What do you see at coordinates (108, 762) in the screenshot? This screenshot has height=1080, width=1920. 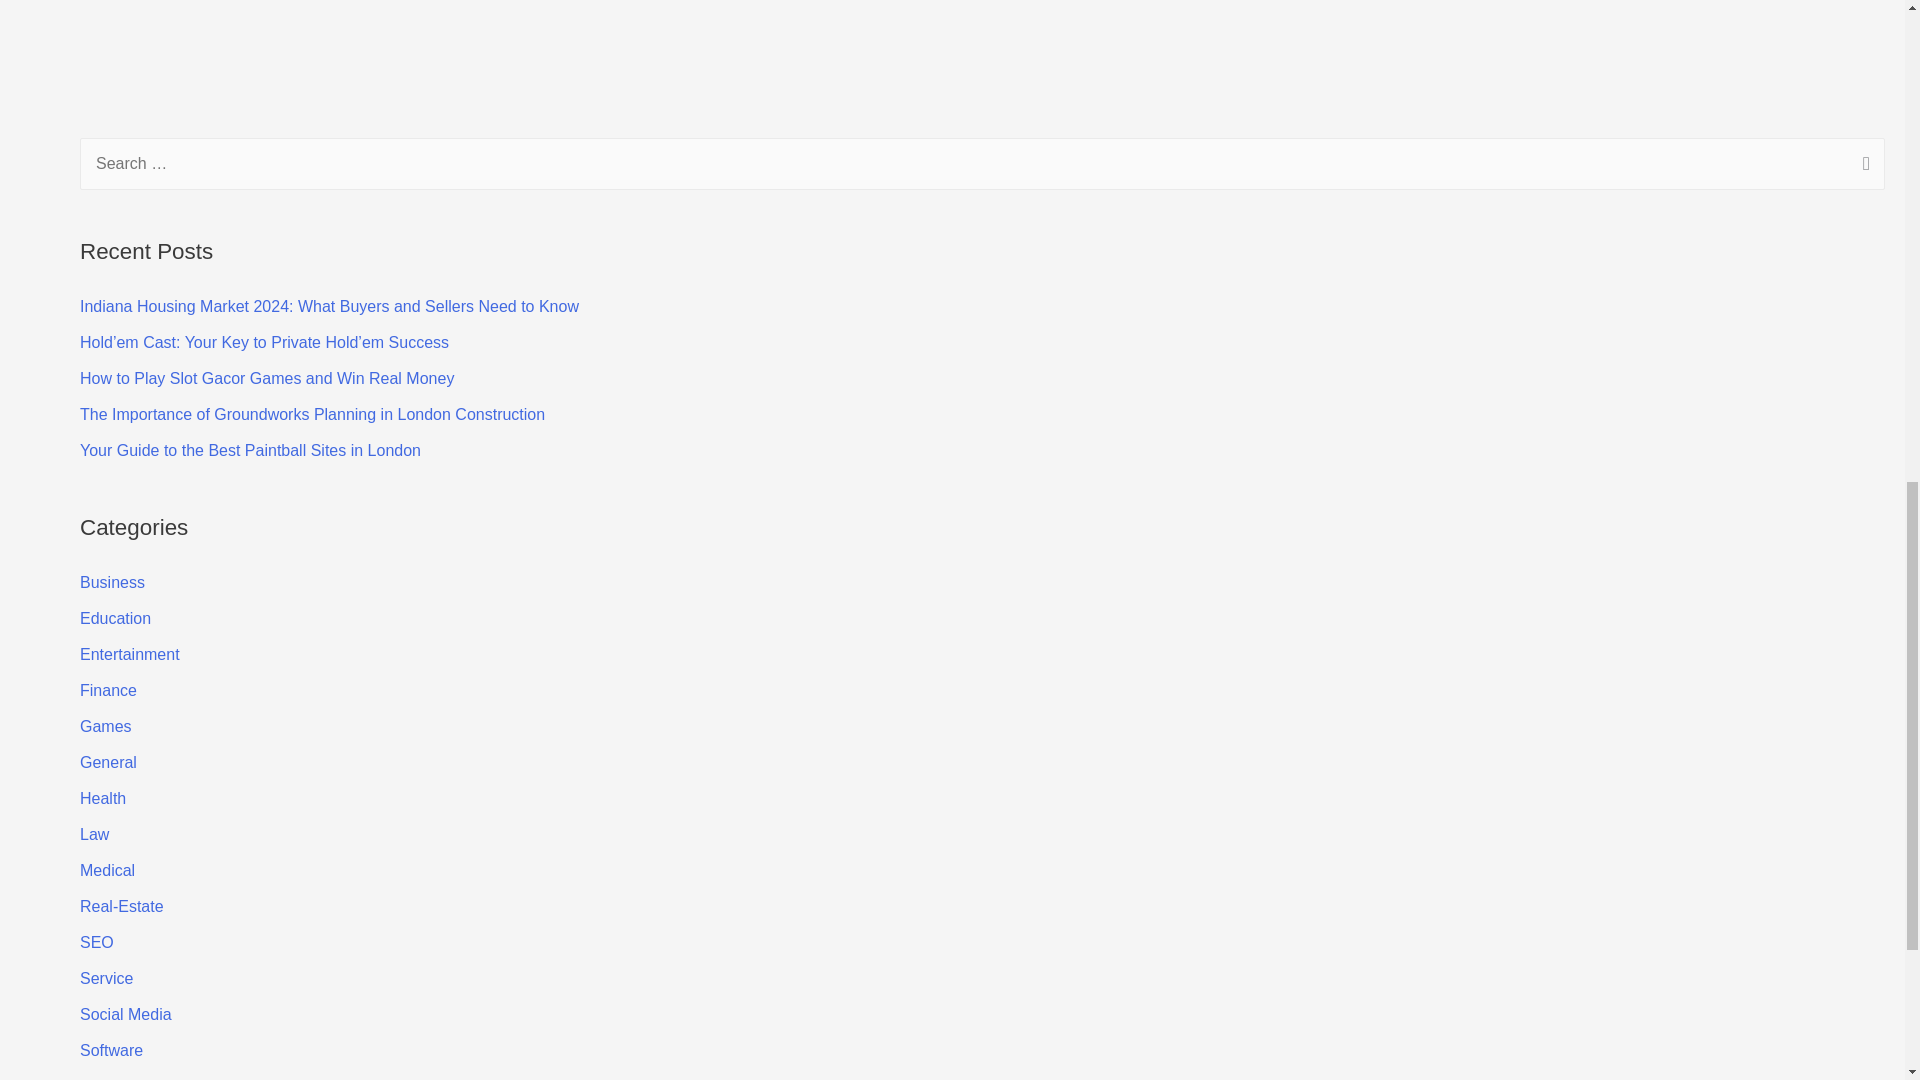 I see `General` at bounding box center [108, 762].